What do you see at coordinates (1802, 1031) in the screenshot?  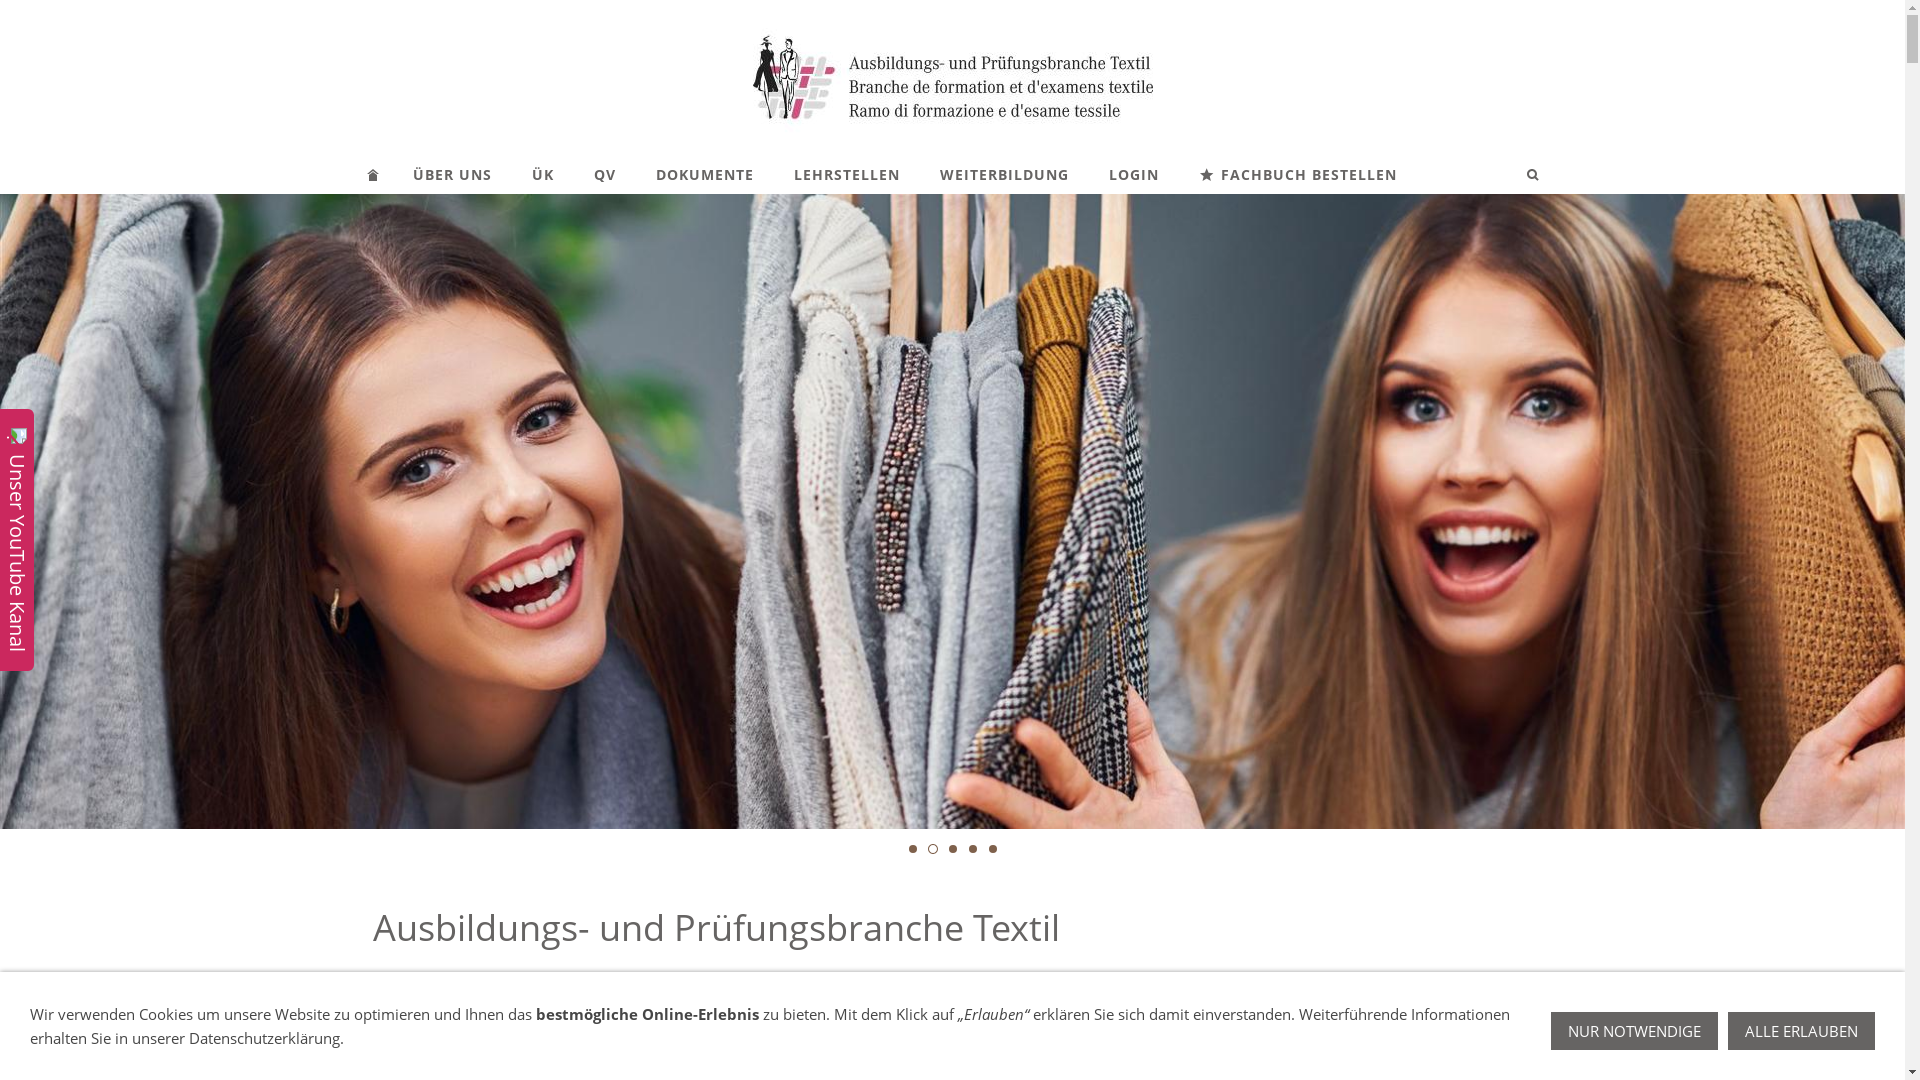 I see `ALLE ERLAUBEN` at bounding box center [1802, 1031].